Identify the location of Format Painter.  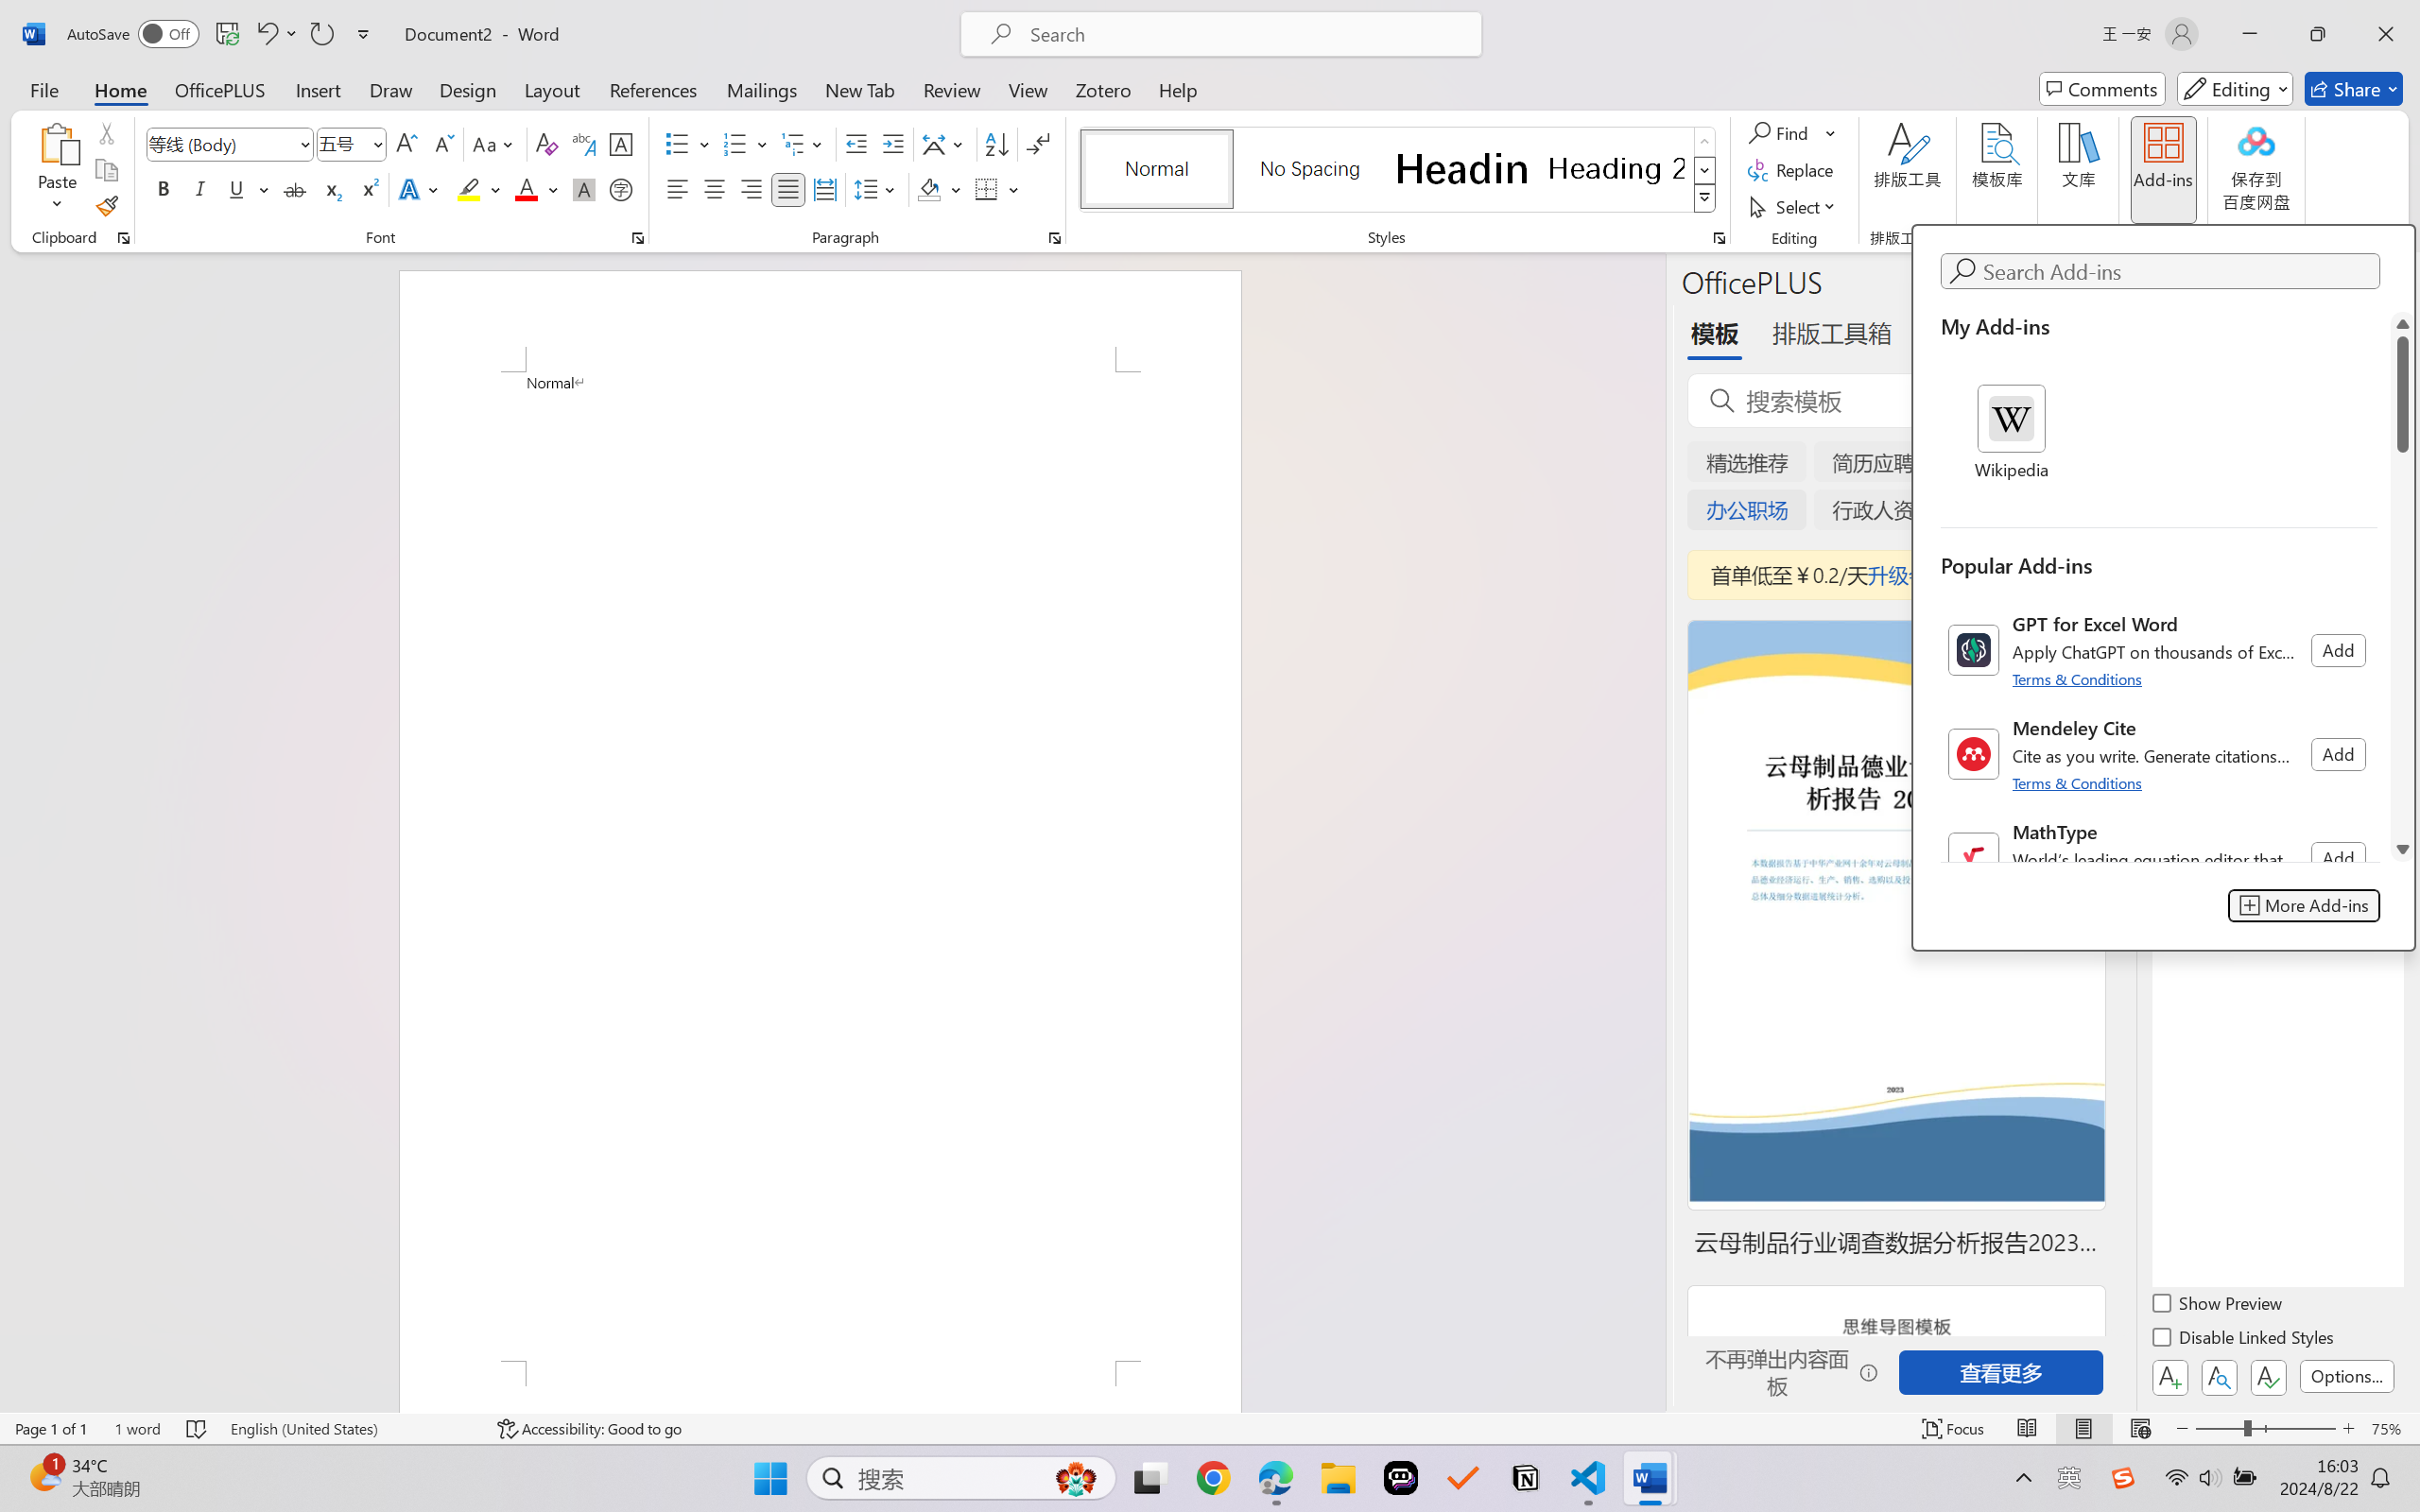
(106, 206).